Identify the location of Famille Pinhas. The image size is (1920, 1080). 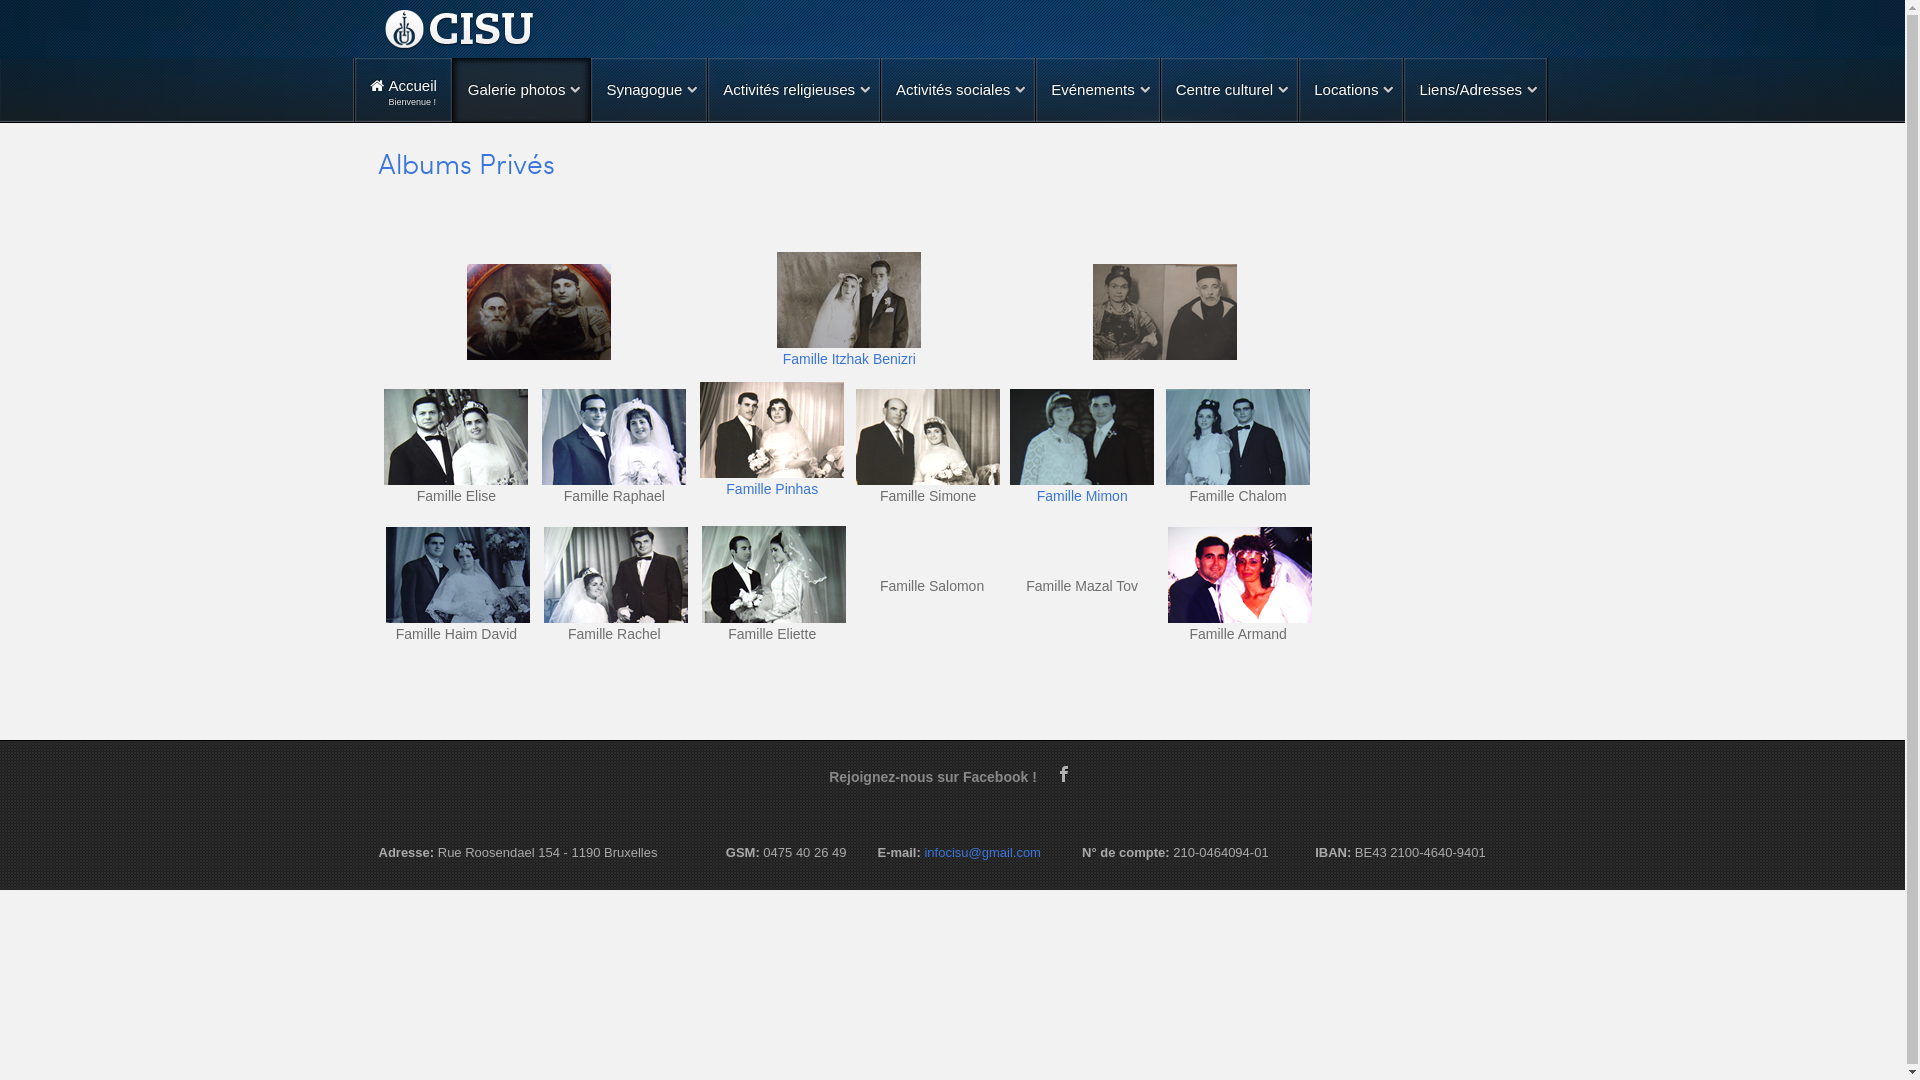
(772, 489).